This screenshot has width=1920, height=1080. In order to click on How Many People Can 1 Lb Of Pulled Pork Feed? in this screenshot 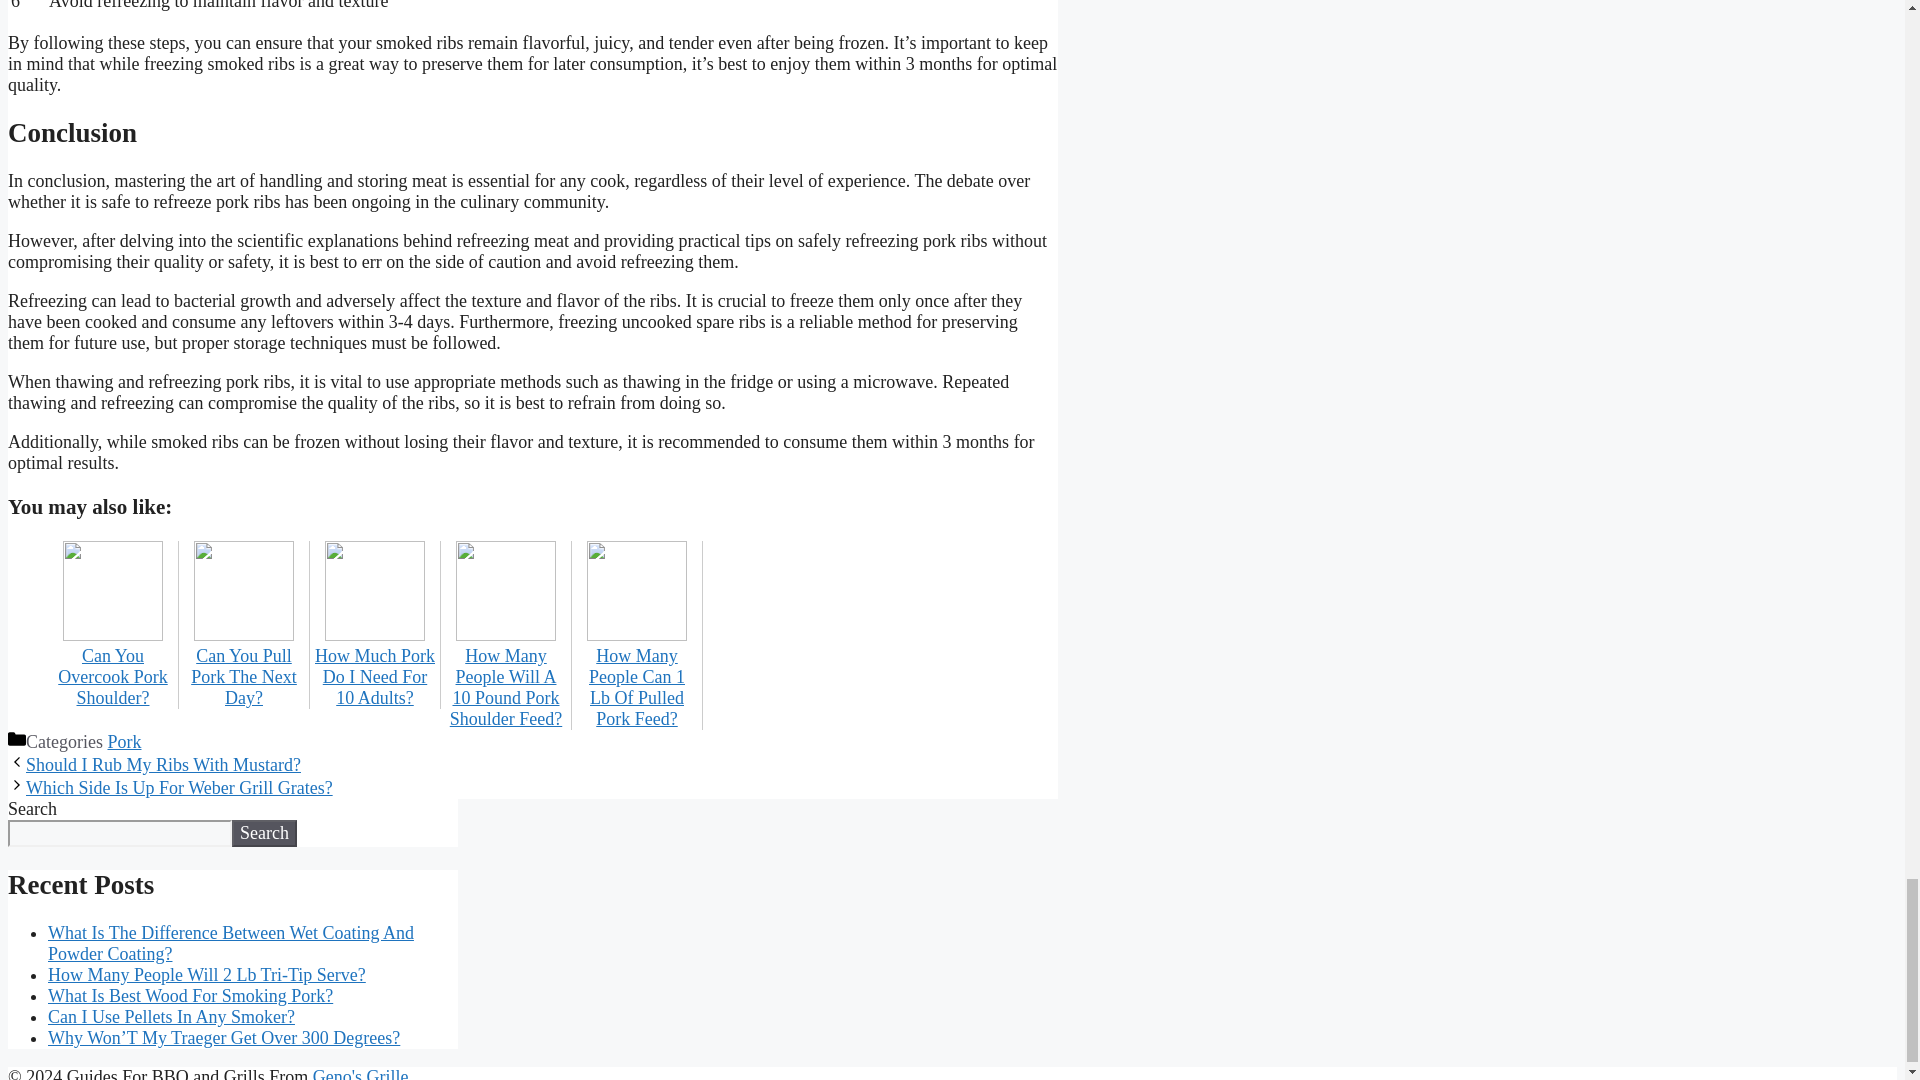, I will do `click(637, 677)`.